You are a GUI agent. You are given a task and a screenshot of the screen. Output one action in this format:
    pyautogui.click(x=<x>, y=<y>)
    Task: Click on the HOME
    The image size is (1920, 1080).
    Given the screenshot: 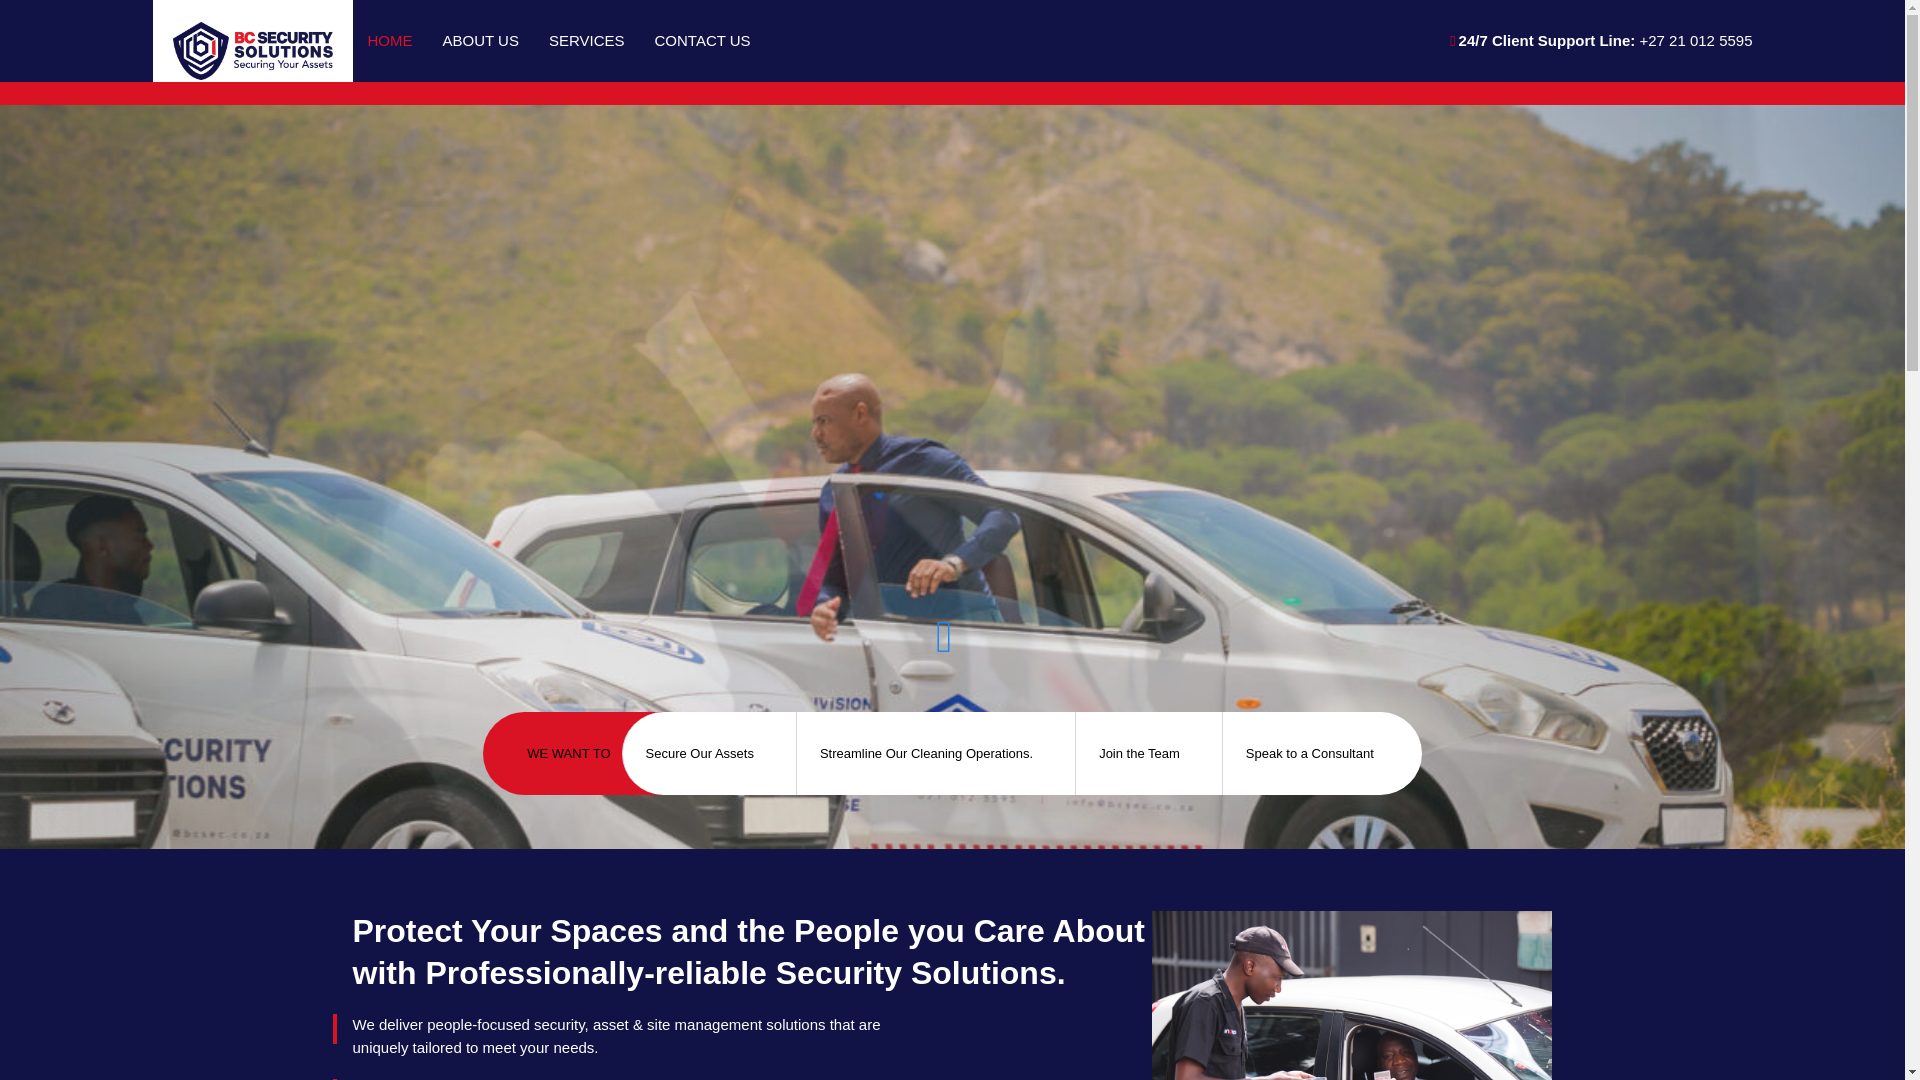 What is the action you would take?
    pyautogui.click(x=388, y=40)
    